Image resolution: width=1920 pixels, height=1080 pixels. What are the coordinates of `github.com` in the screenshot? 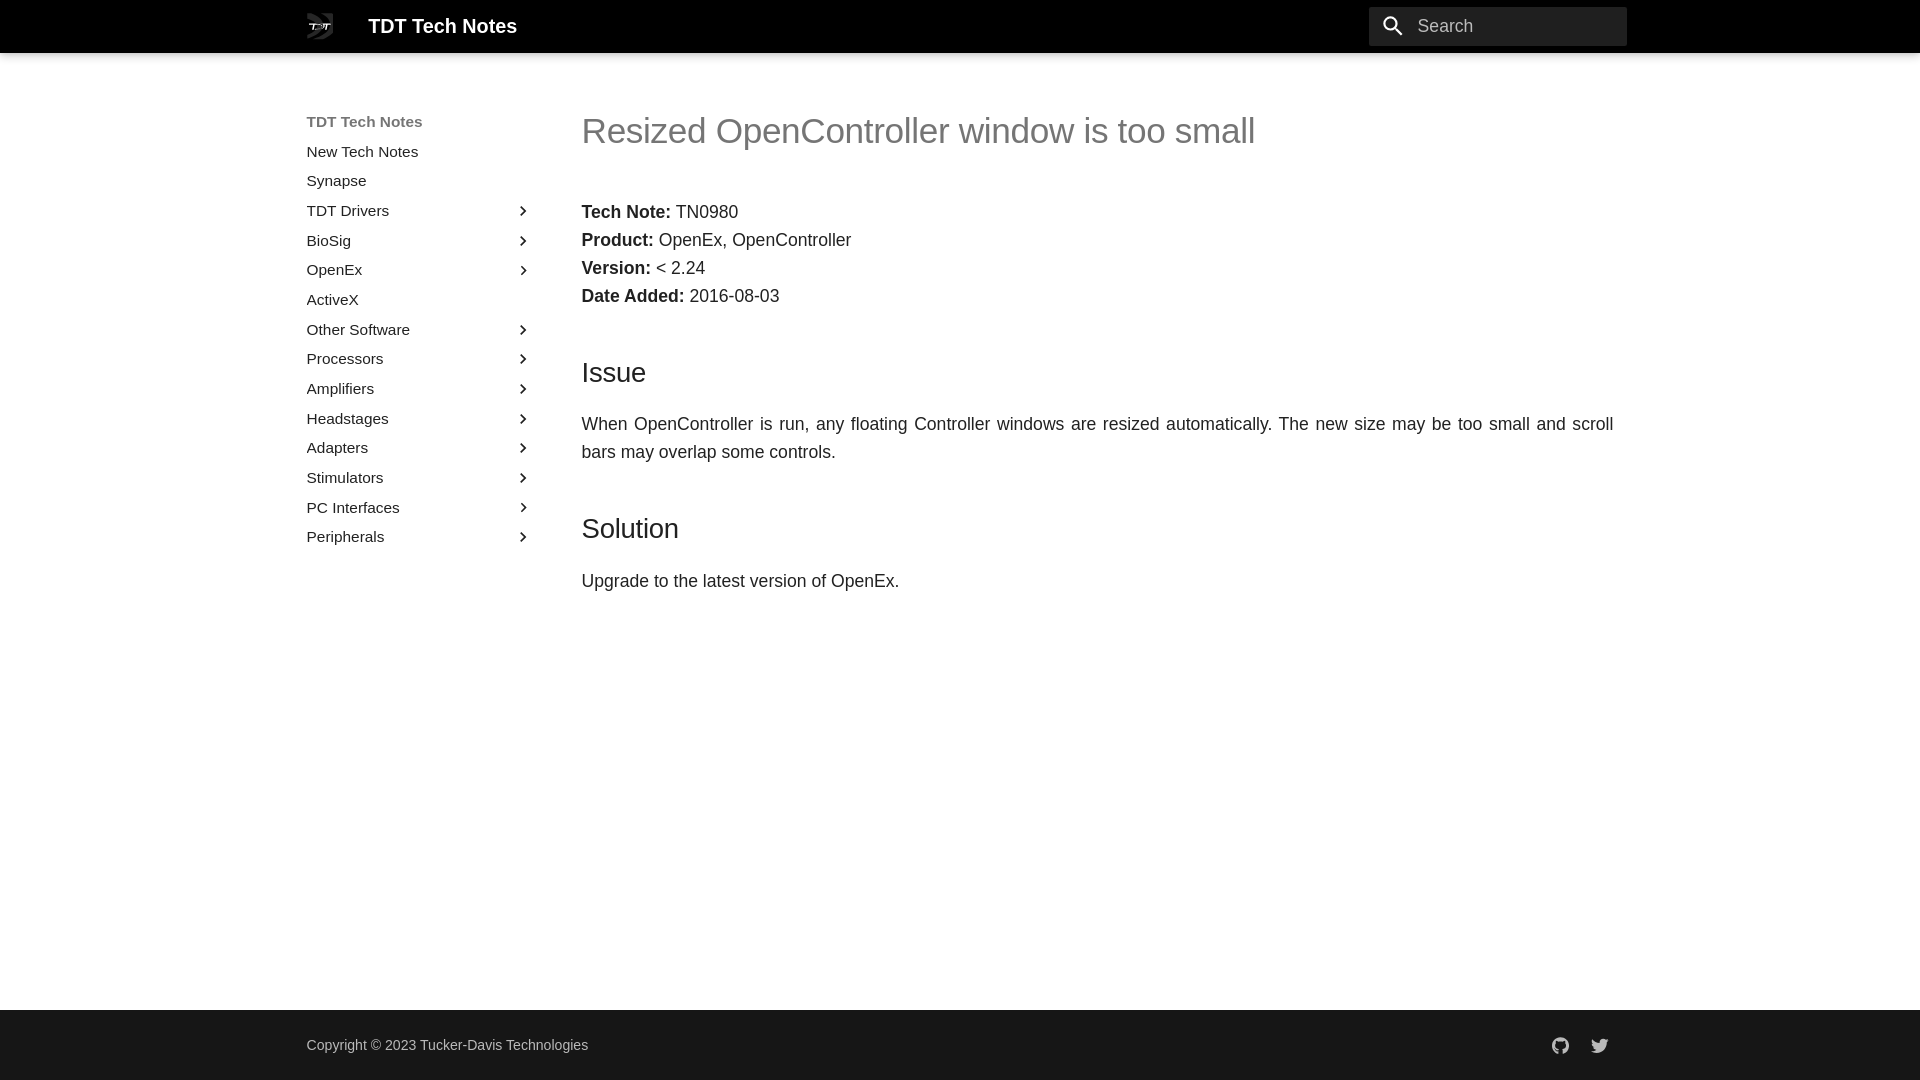 It's located at (1560, 1044).